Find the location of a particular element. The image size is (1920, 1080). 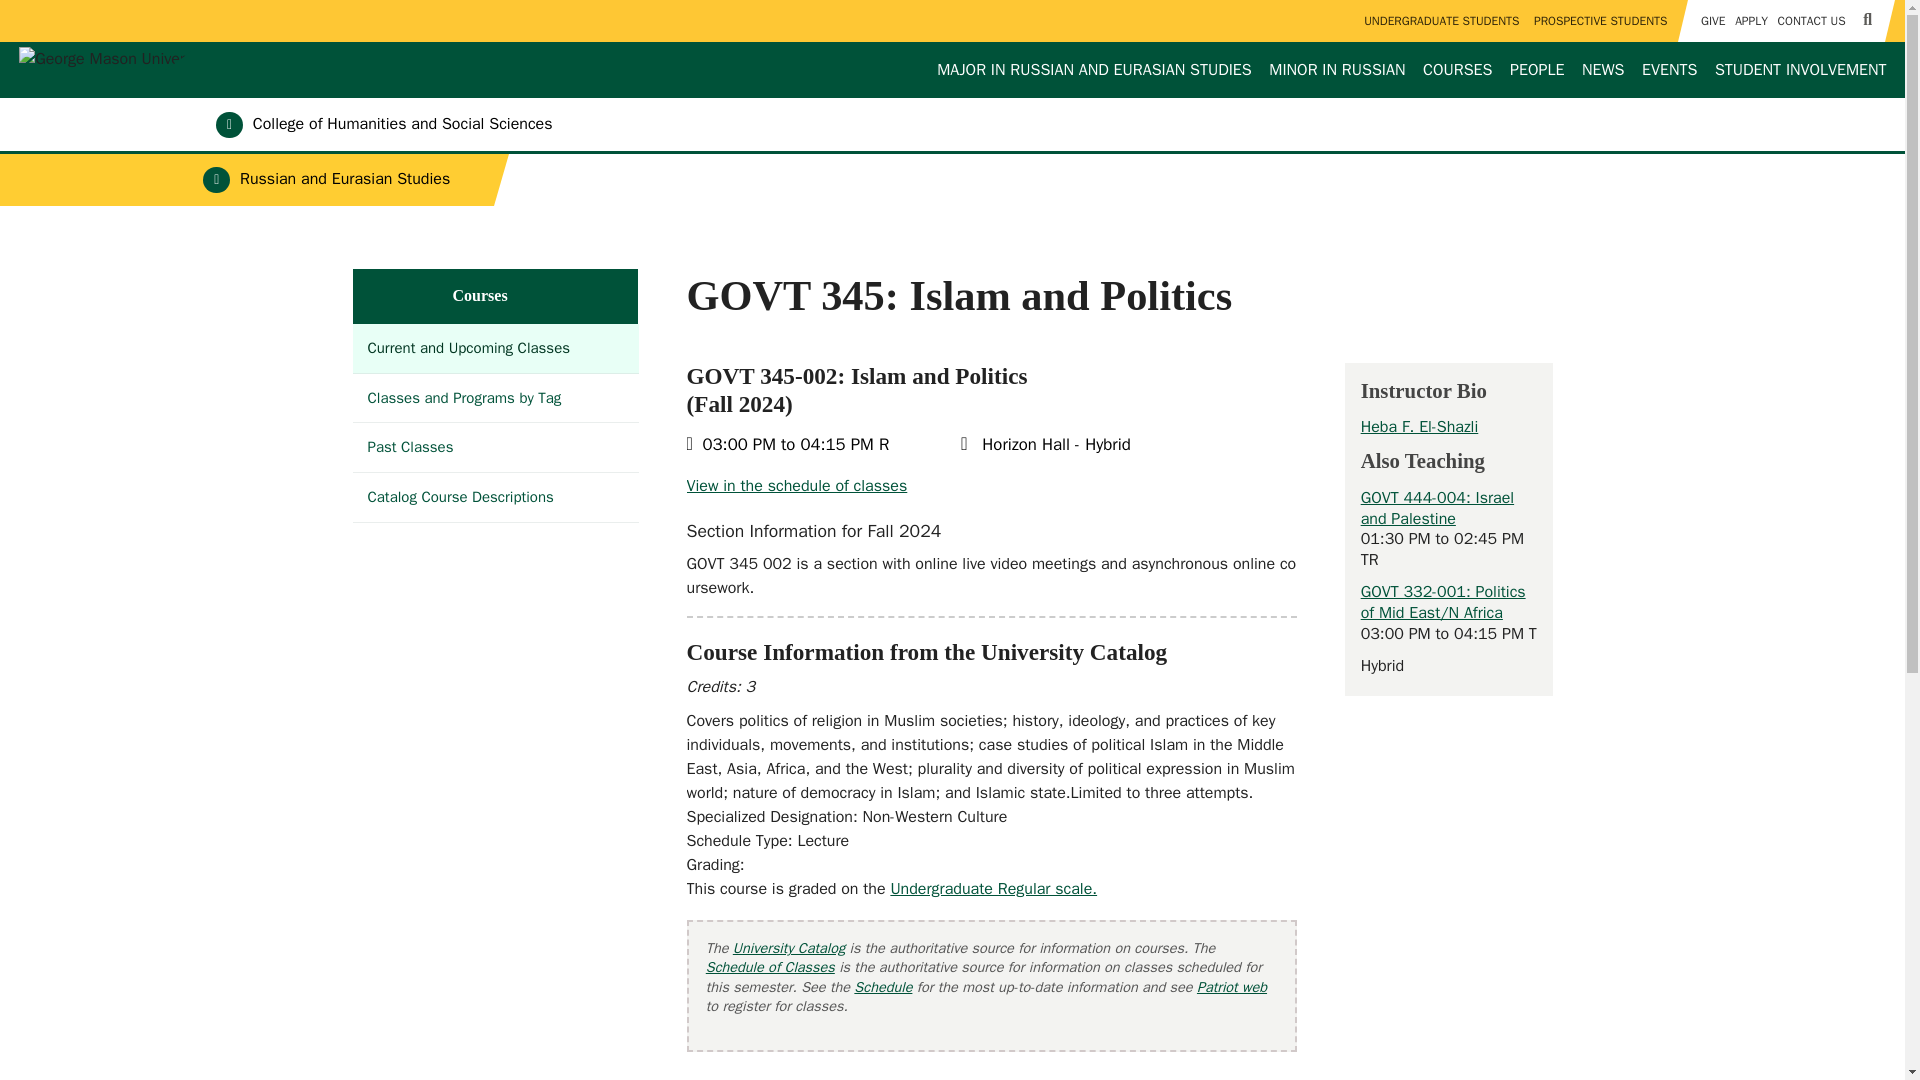

UNDERGRADUATE STUDENTS is located at coordinates (1442, 21).